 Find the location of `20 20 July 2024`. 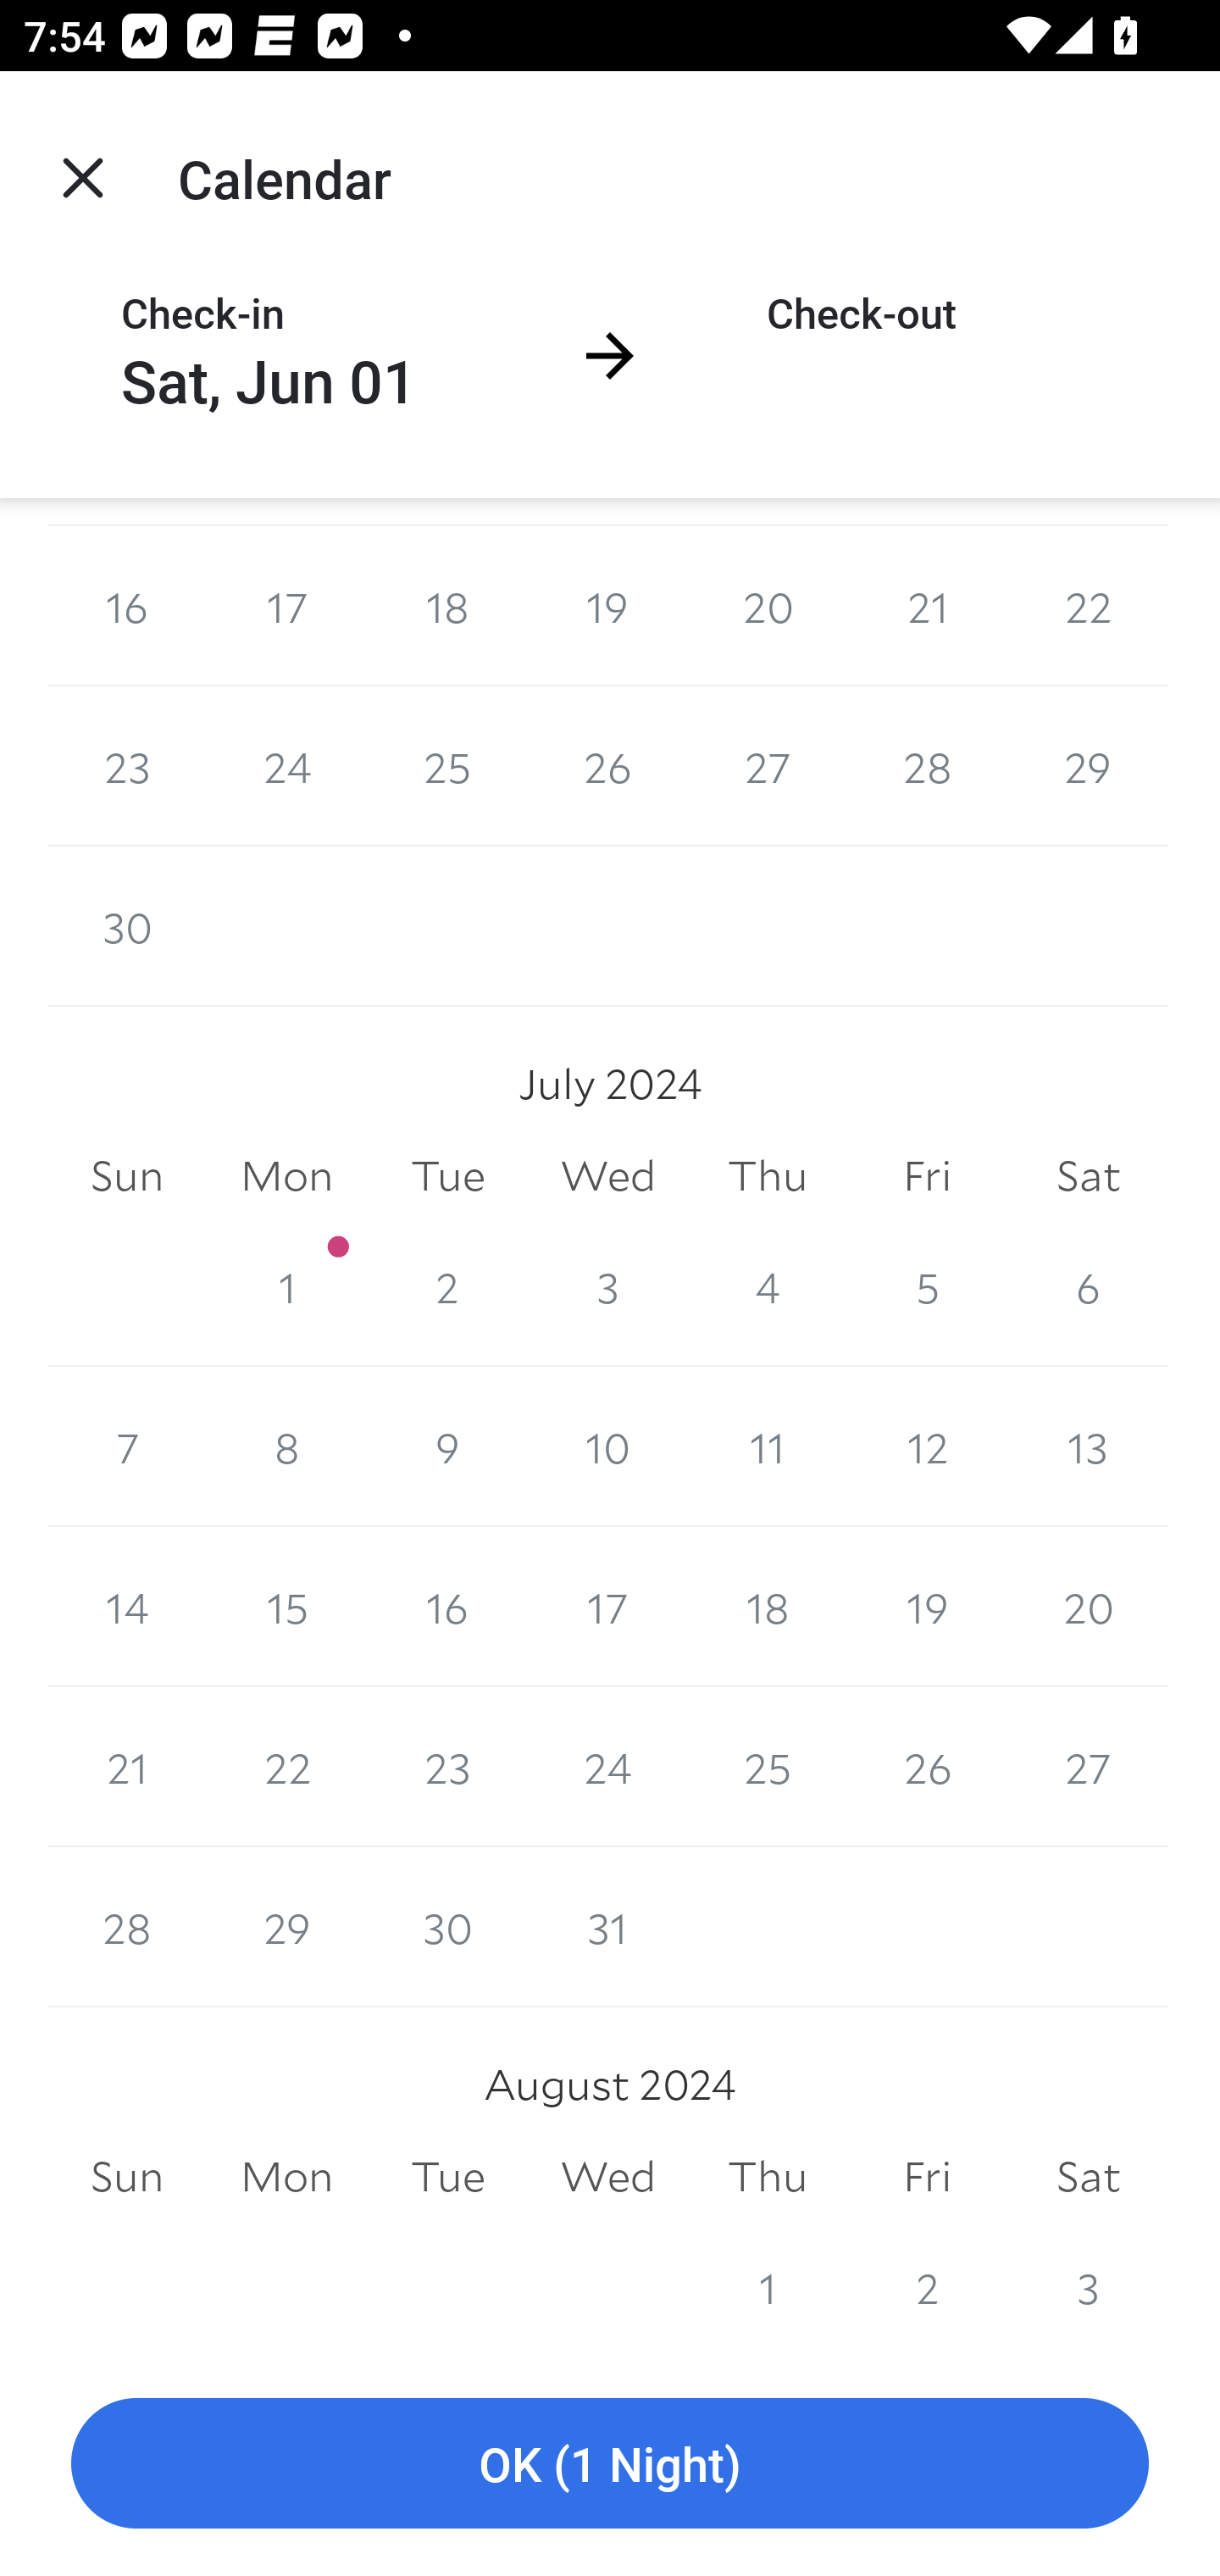

20 20 July 2024 is located at coordinates (1088, 1607).